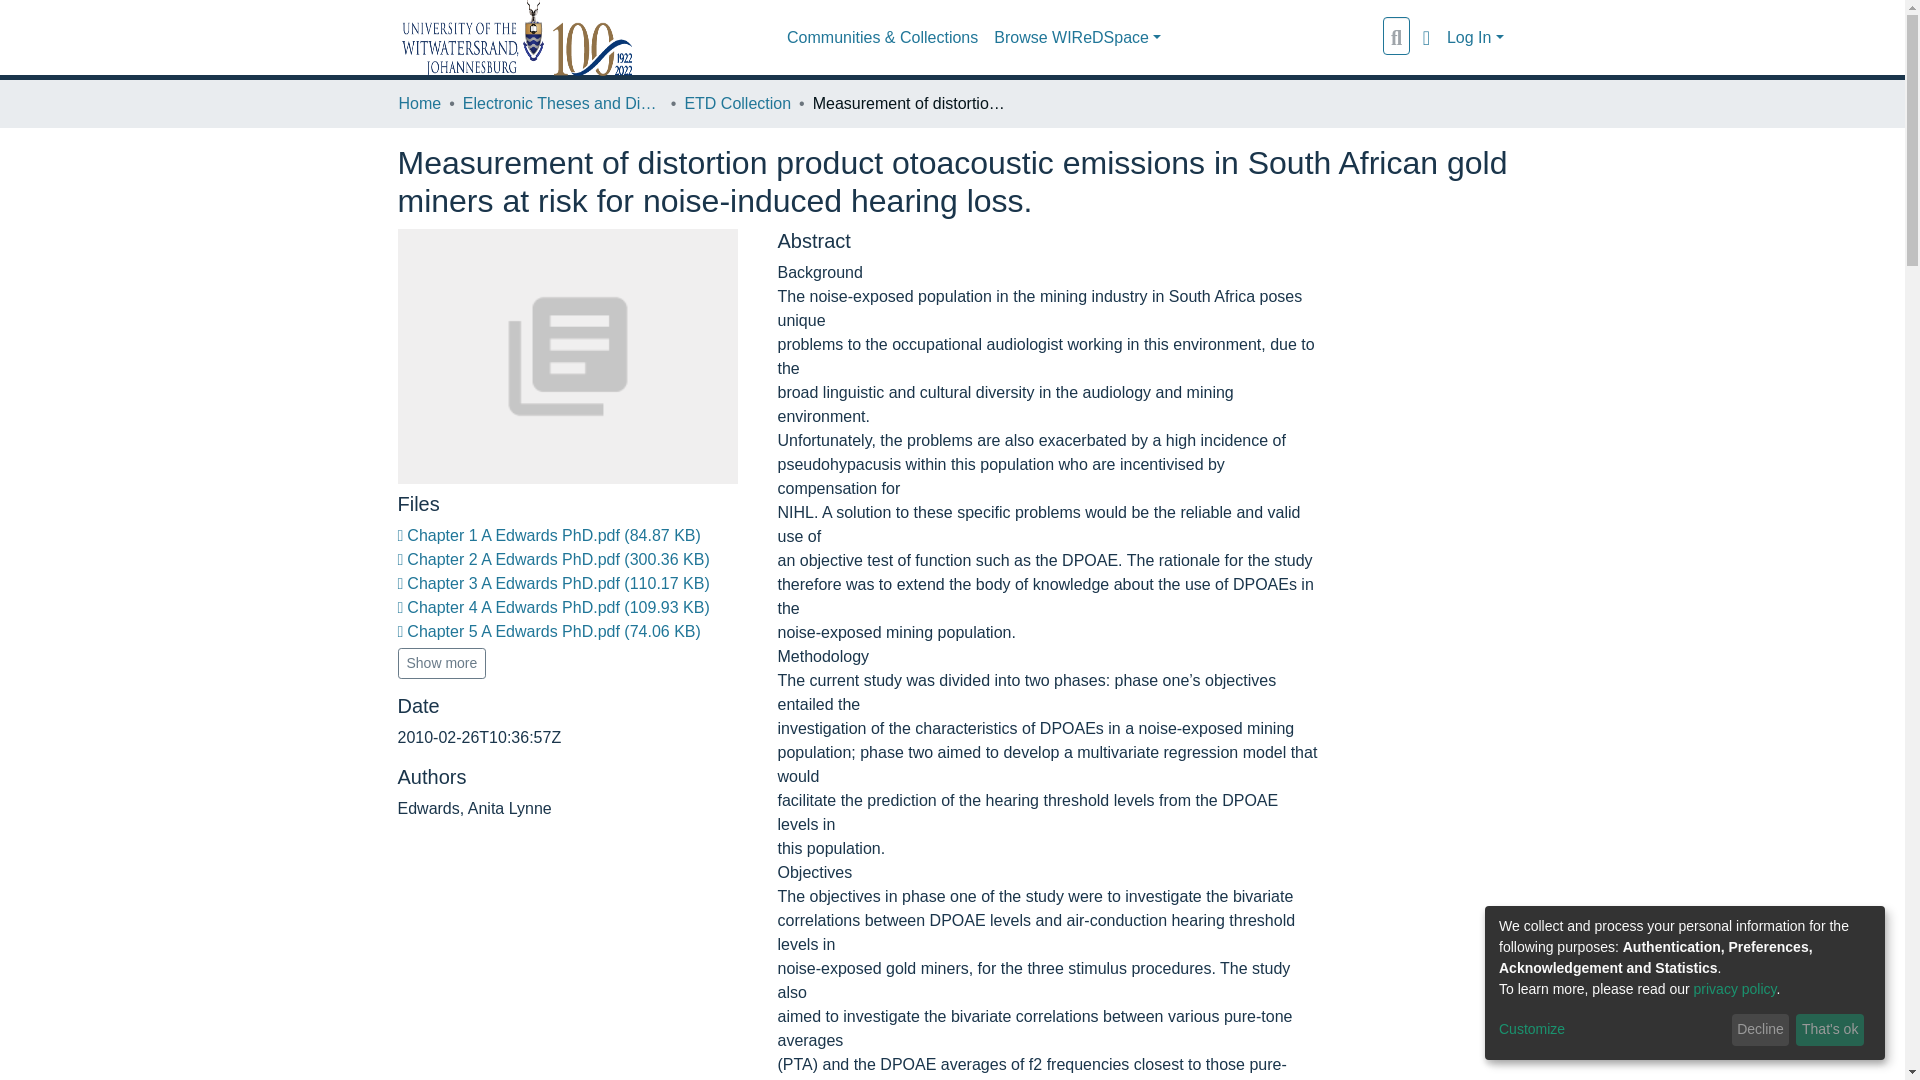 This screenshot has height=1080, width=1920. What do you see at coordinates (1426, 37) in the screenshot?
I see `Language switch` at bounding box center [1426, 37].